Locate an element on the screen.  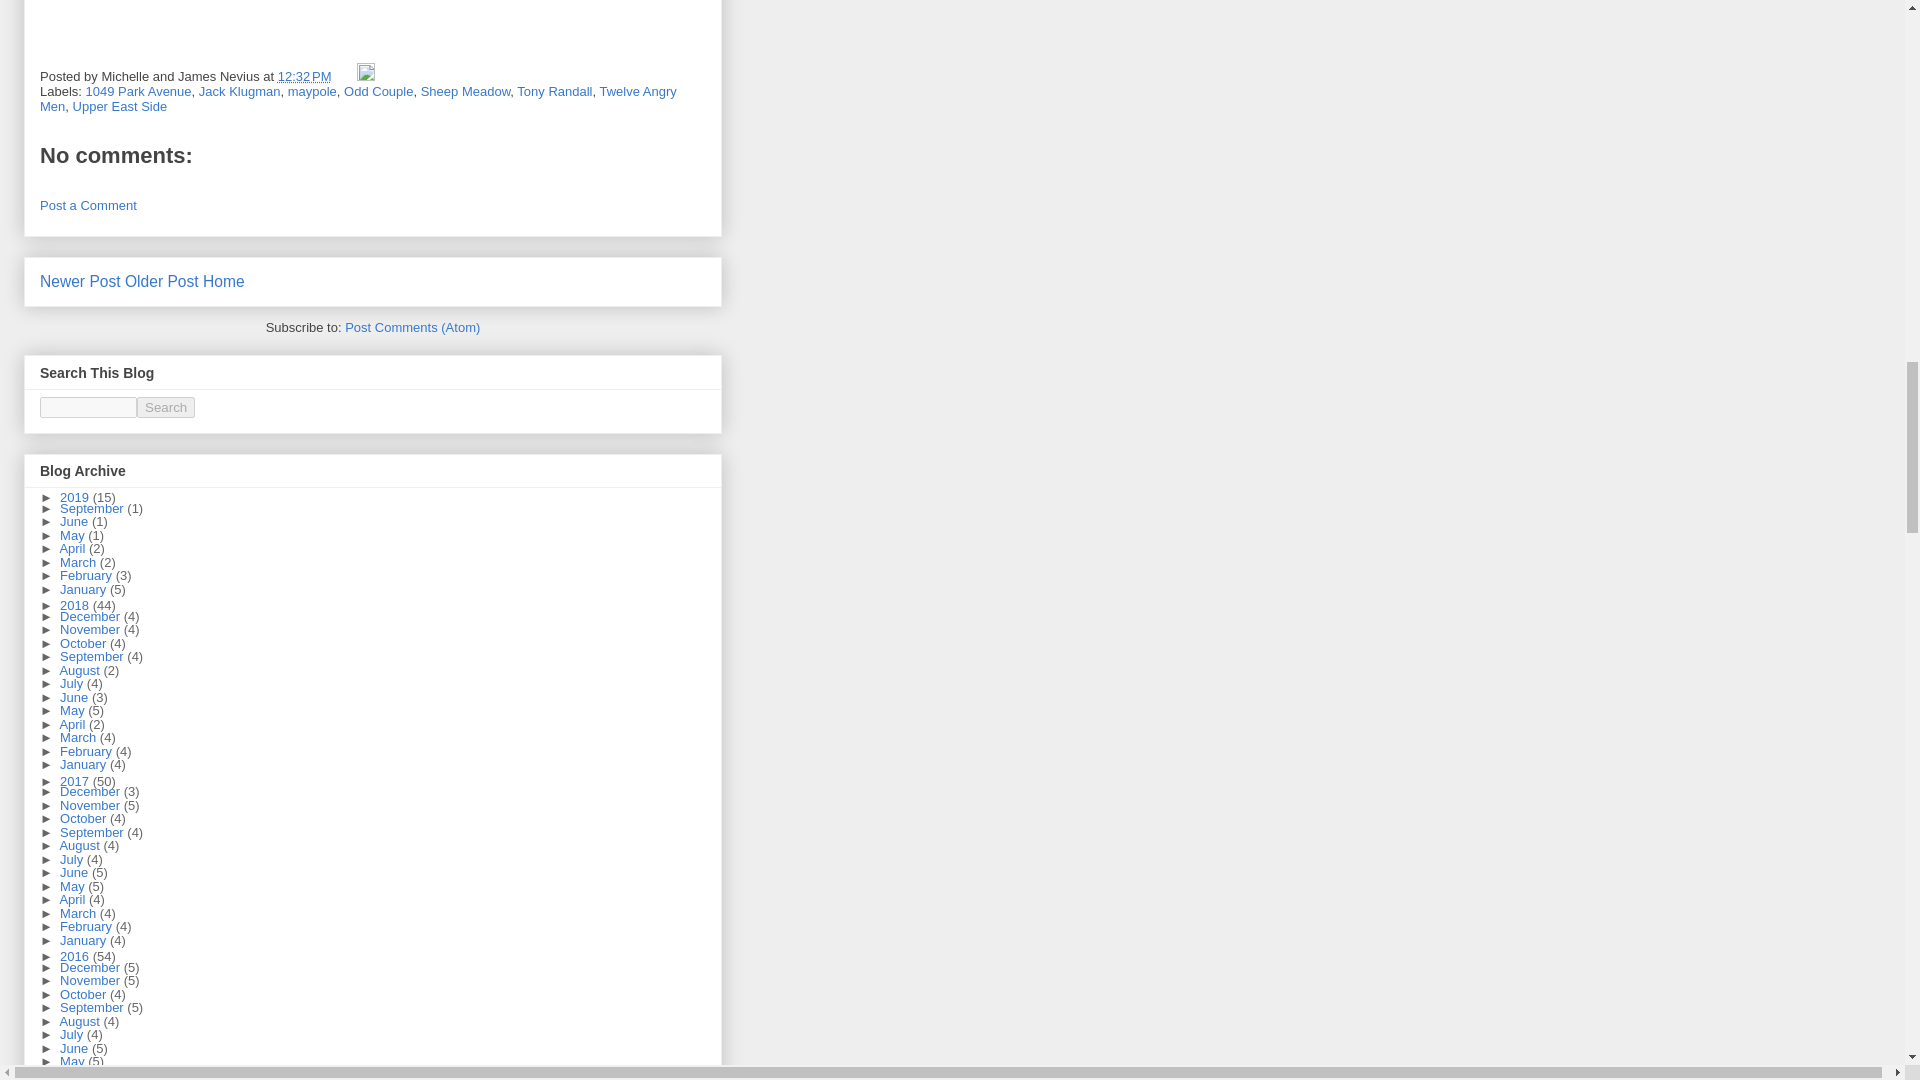
search is located at coordinates (166, 407).